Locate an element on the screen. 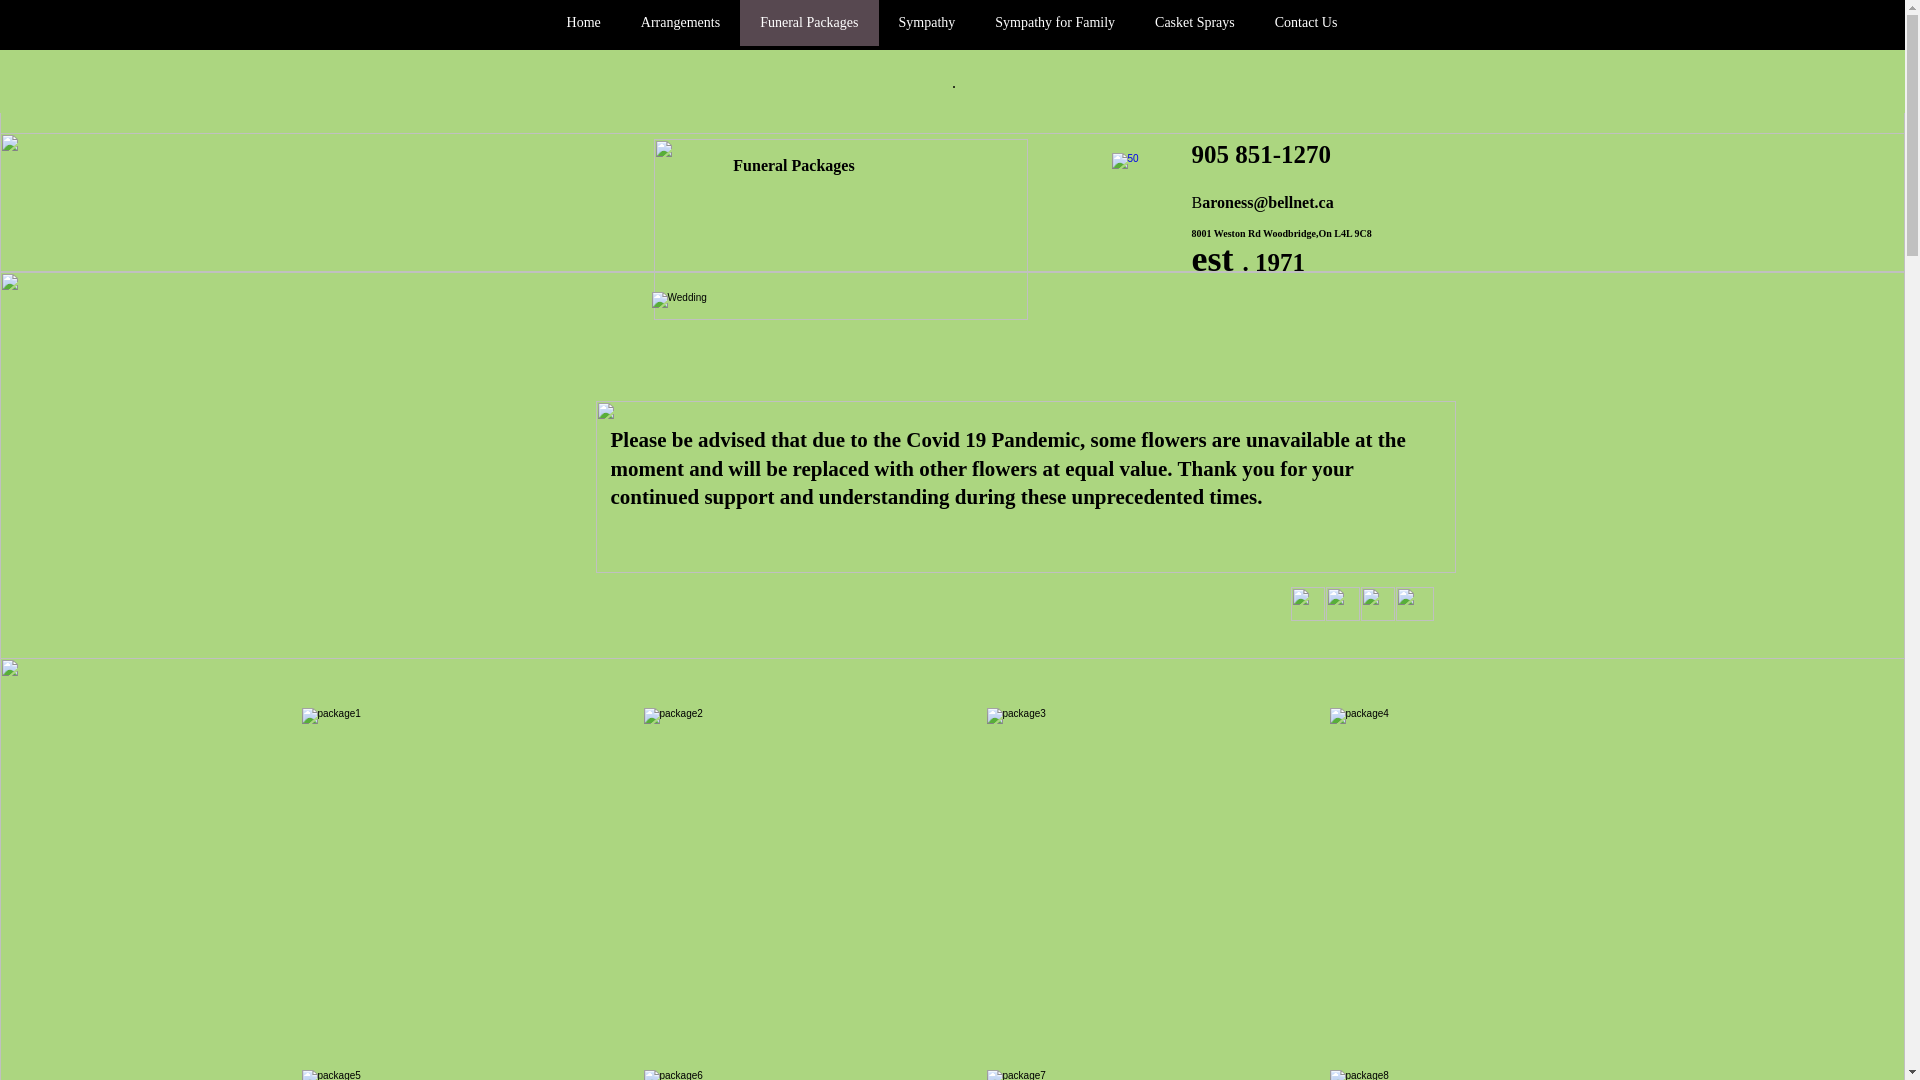 This screenshot has height=1080, width=1920. Baroness@bellnet.ca is located at coordinates (1263, 202).